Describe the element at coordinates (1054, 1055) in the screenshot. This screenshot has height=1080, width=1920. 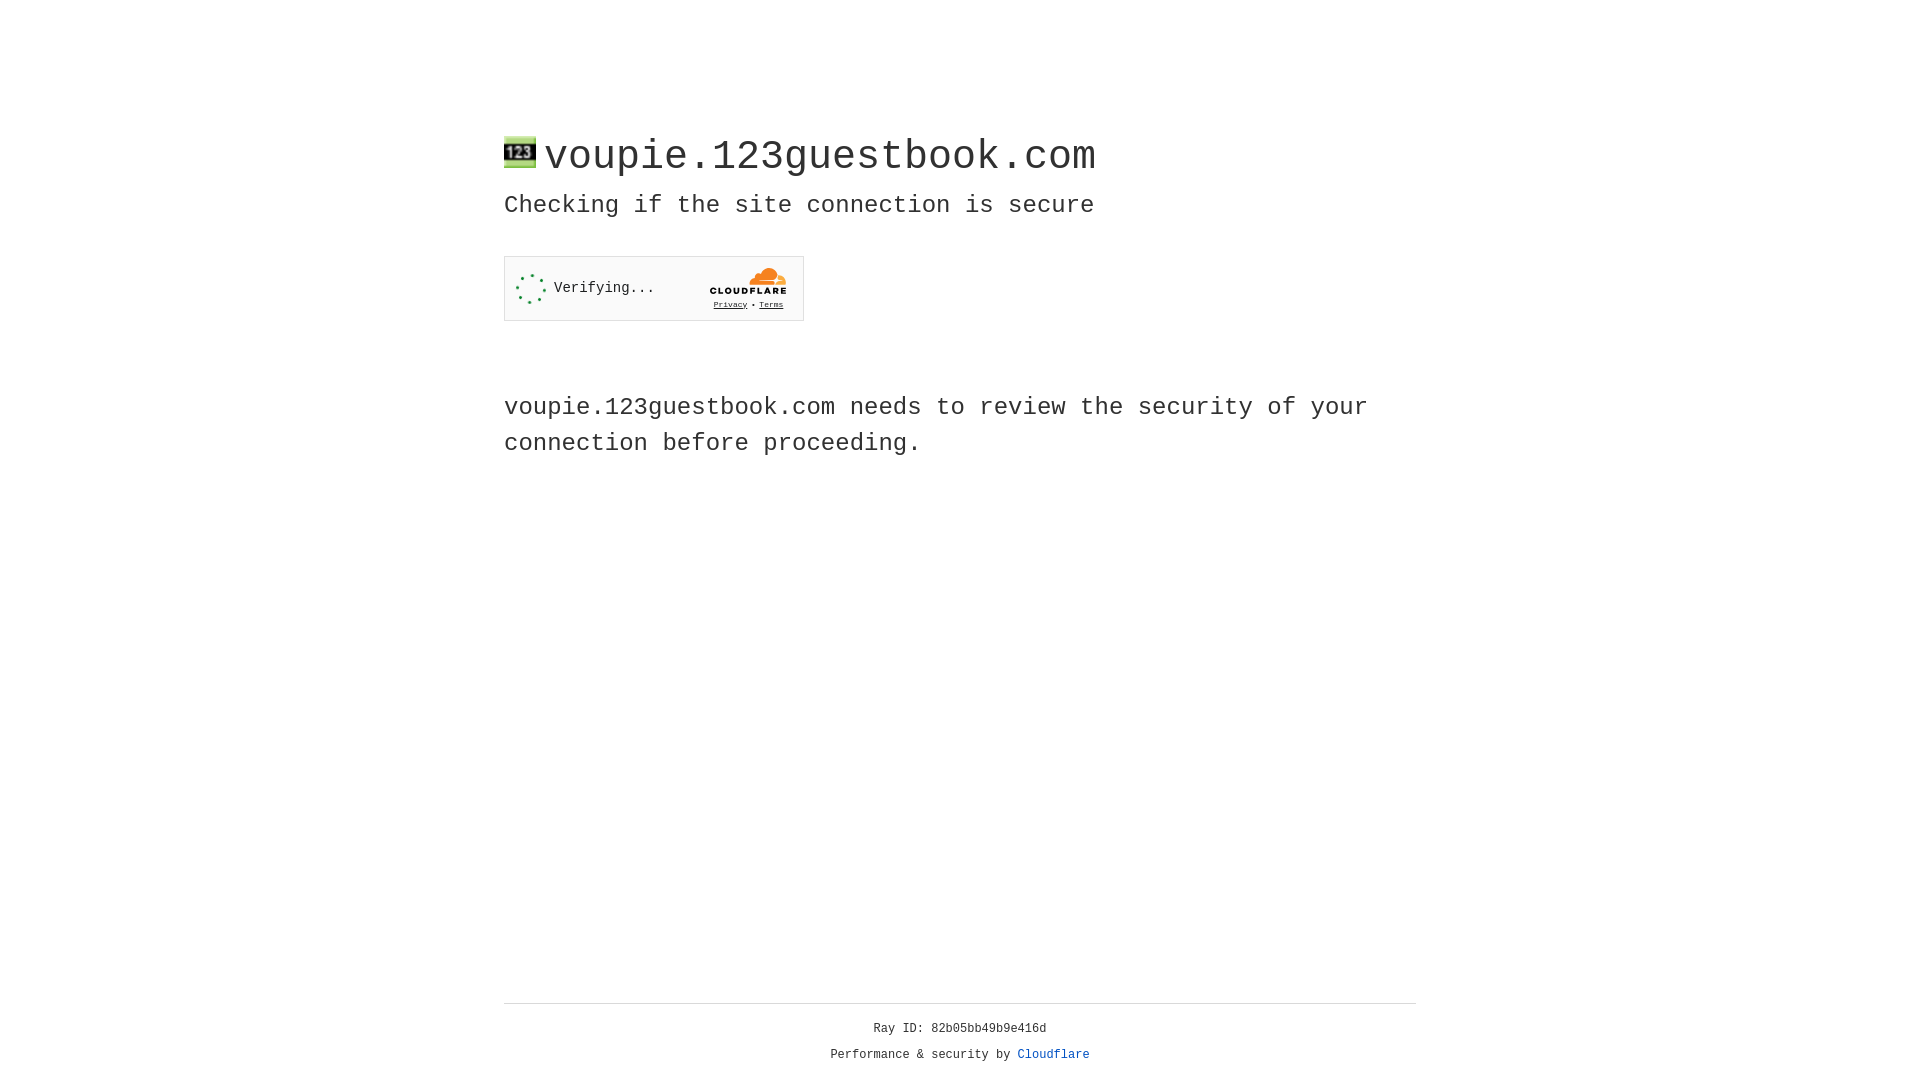
I see `Cloudflare` at that location.